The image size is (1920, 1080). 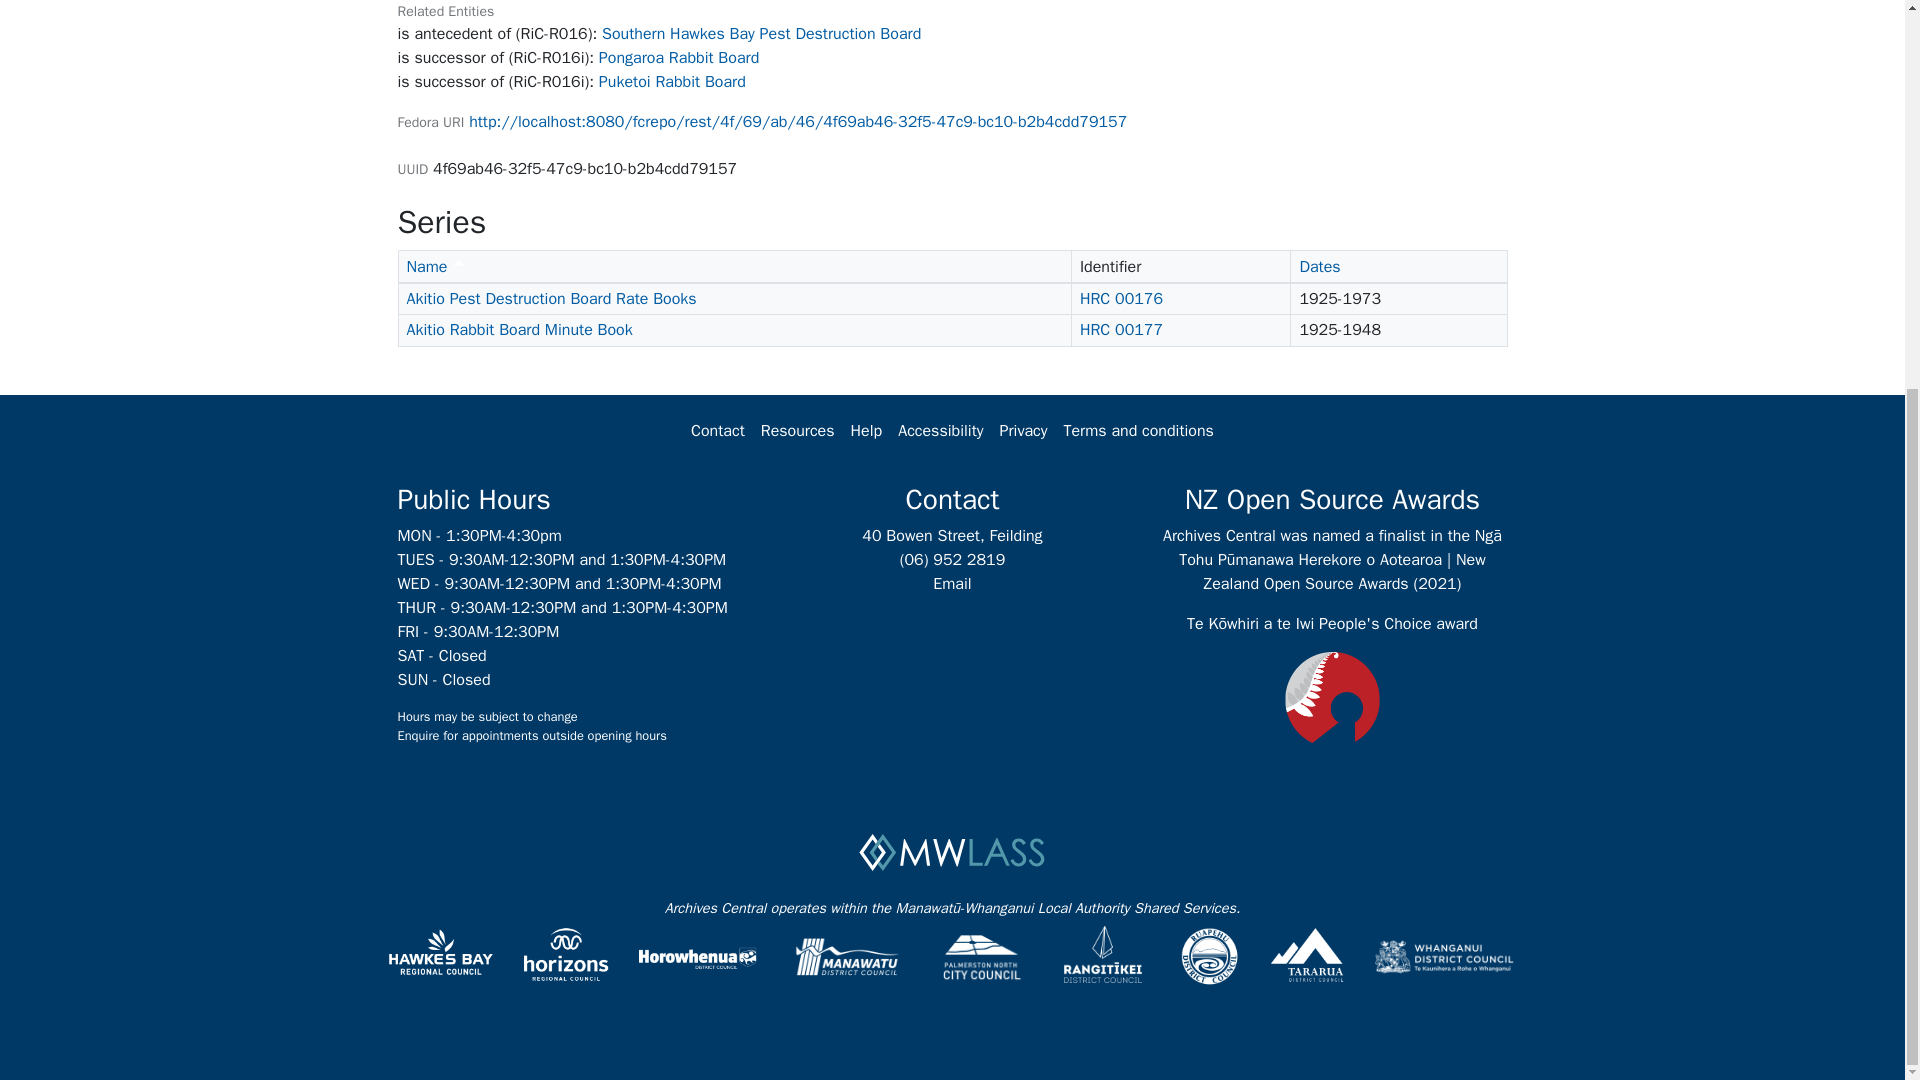 I want to click on HRC 00176, so click(x=762, y=34).